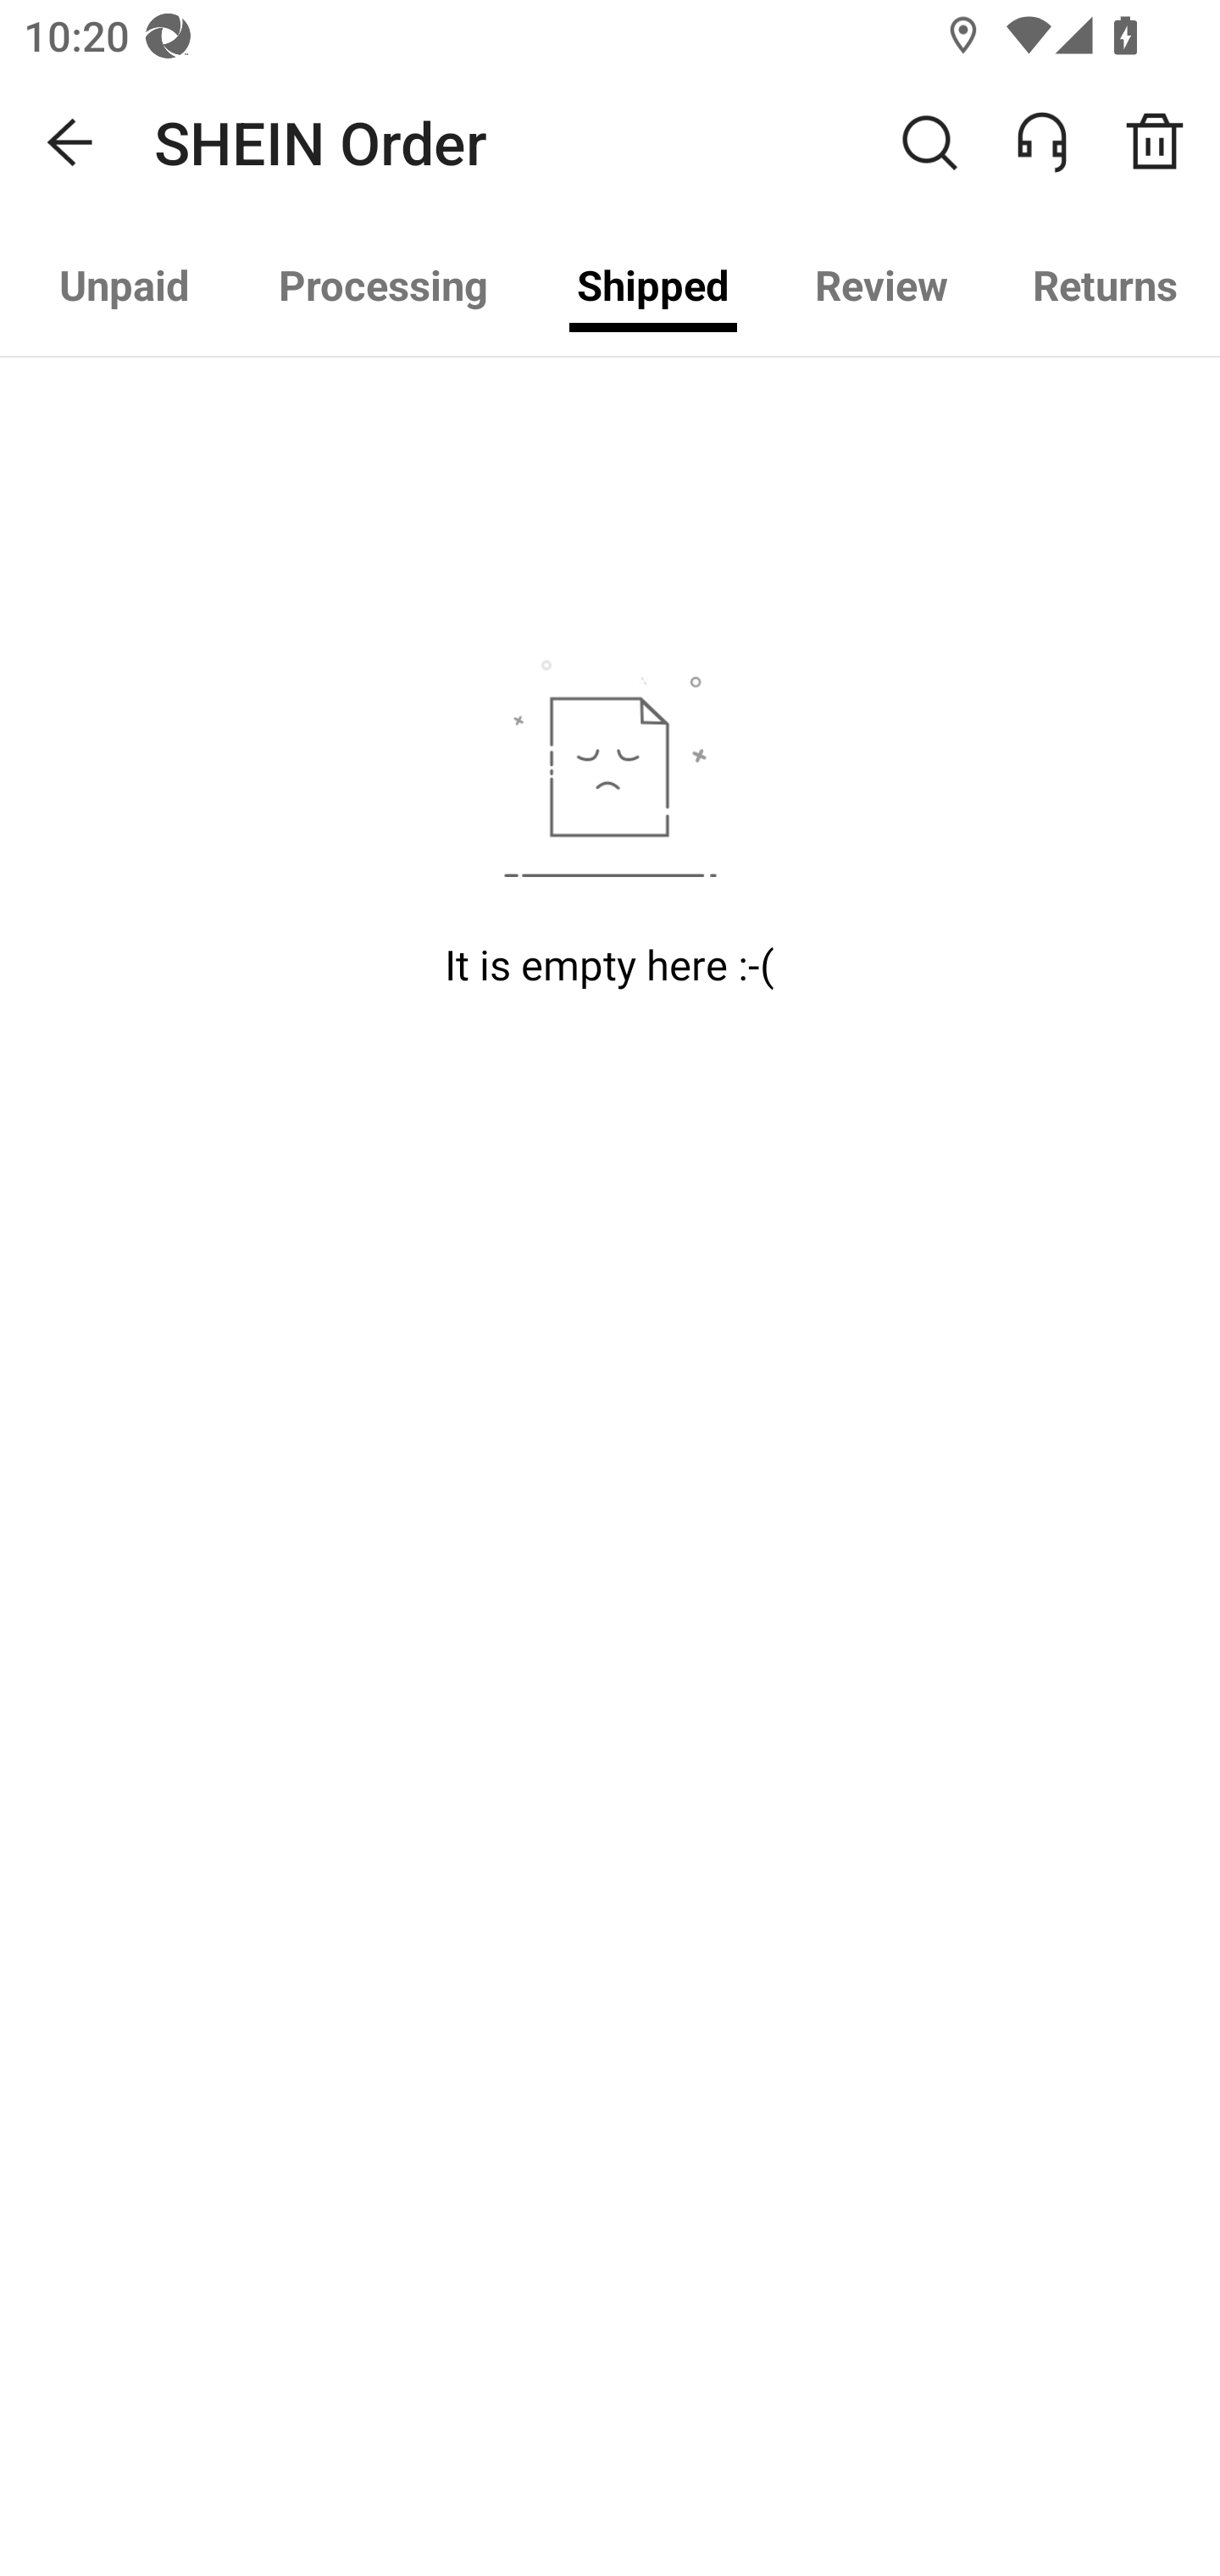 The width and height of the screenshot is (1220, 2576). What do you see at coordinates (1166, 142) in the screenshot?
I see `Order Recycle Bin` at bounding box center [1166, 142].